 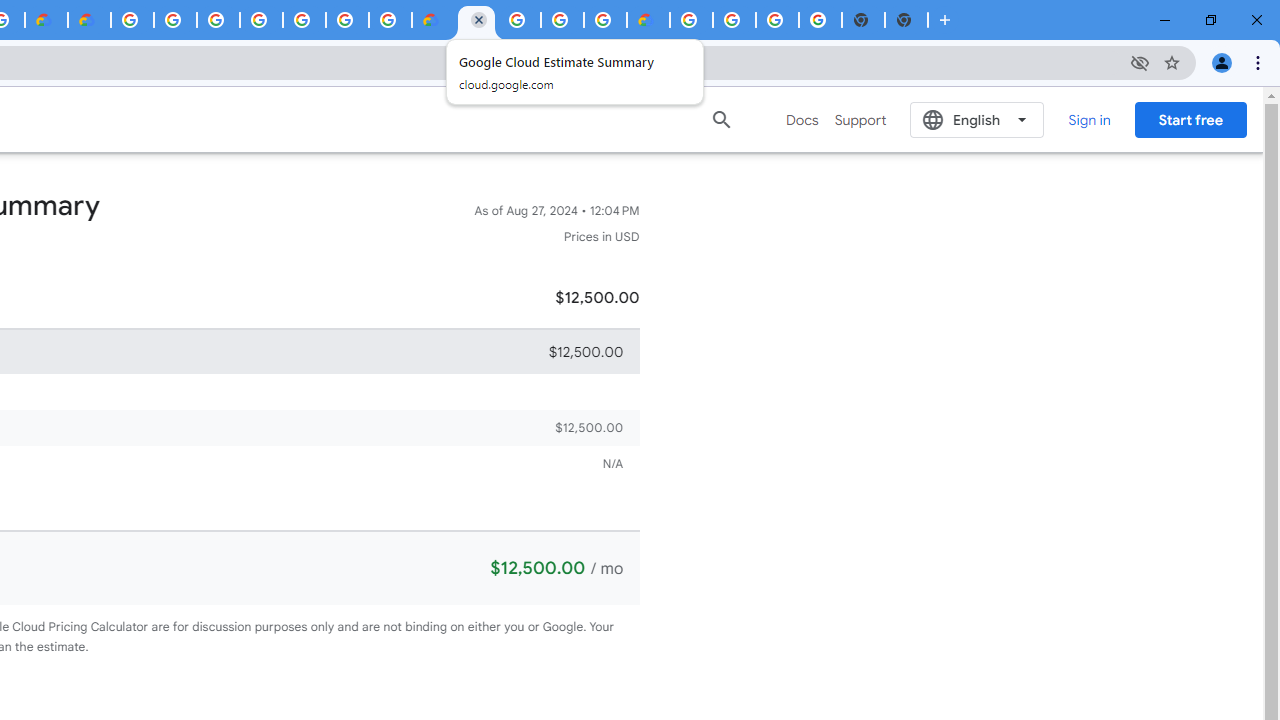 What do you see at coordinates (605, 20) in the screenshot?
I see `Browse Chrome as a guest - Computer - Google Chrome Help` at bounding box center [605, 20].